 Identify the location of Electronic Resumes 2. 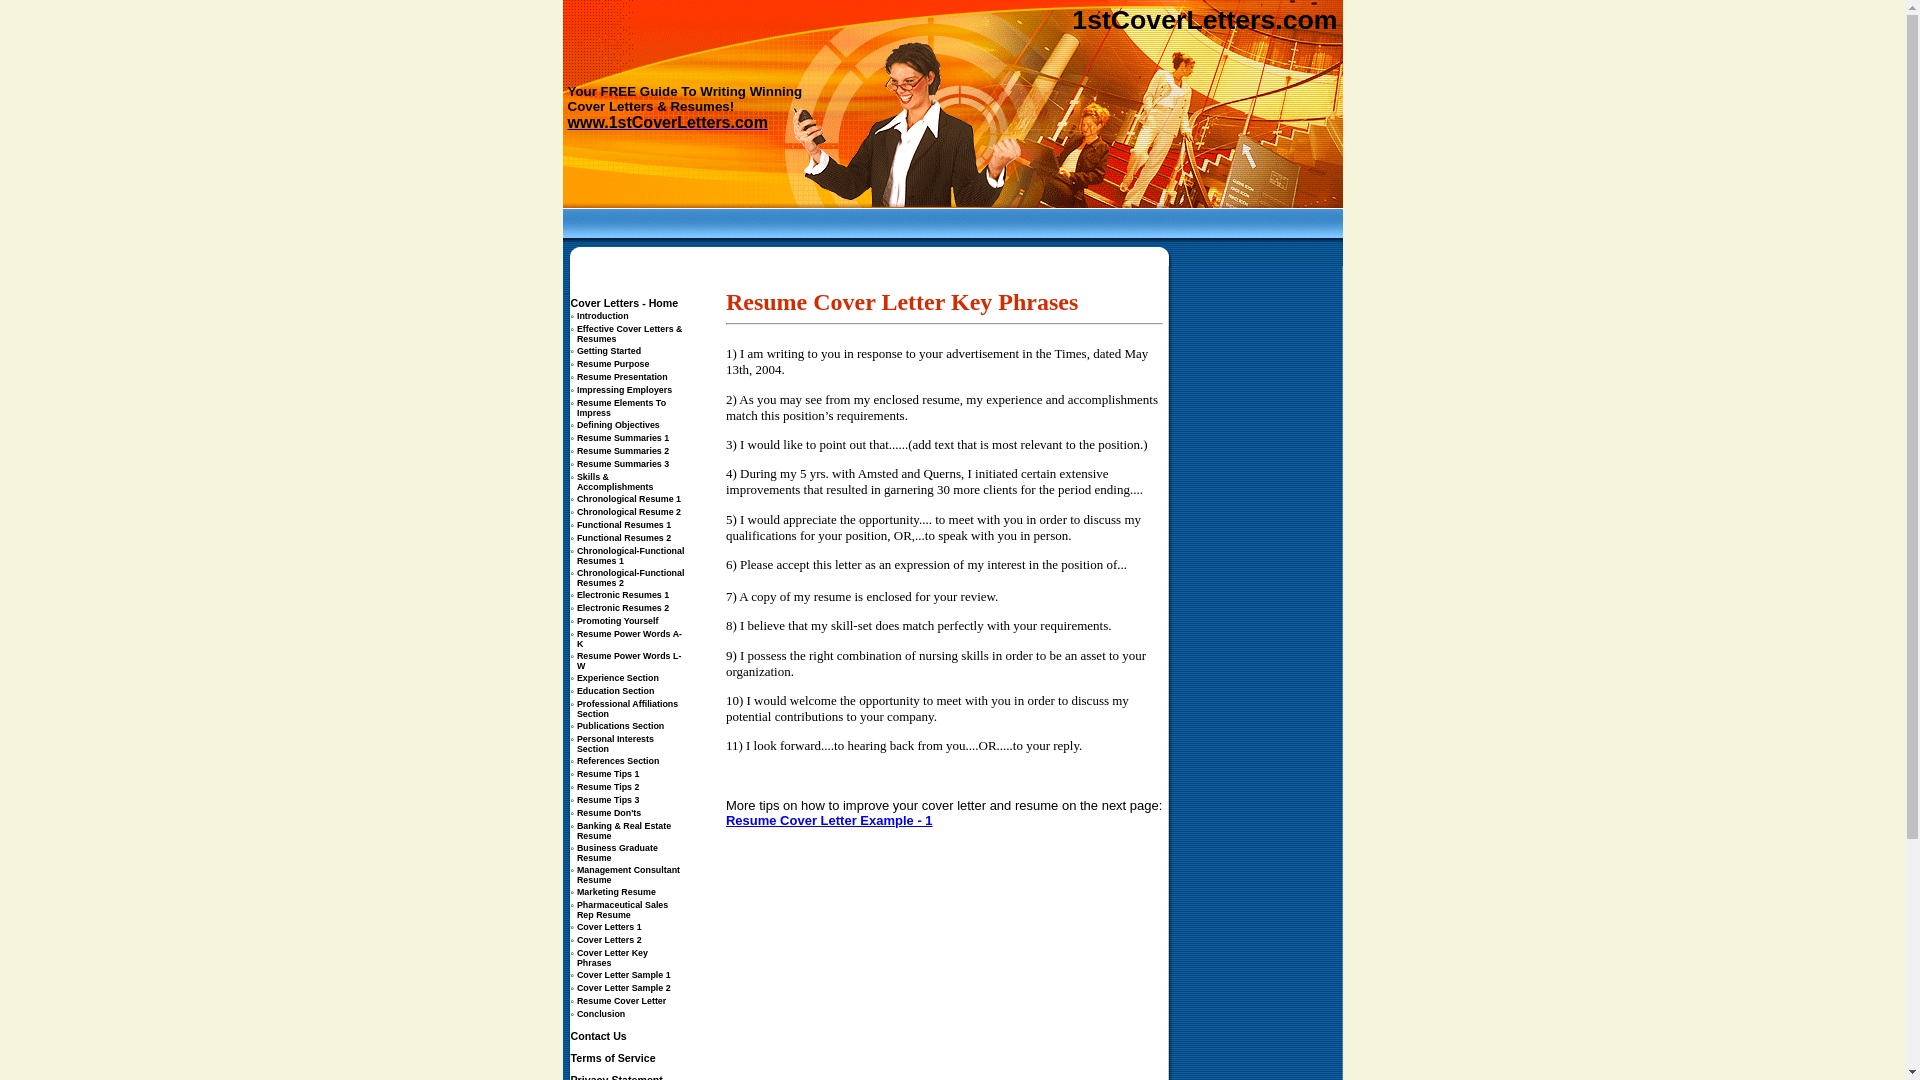
(623, 606).